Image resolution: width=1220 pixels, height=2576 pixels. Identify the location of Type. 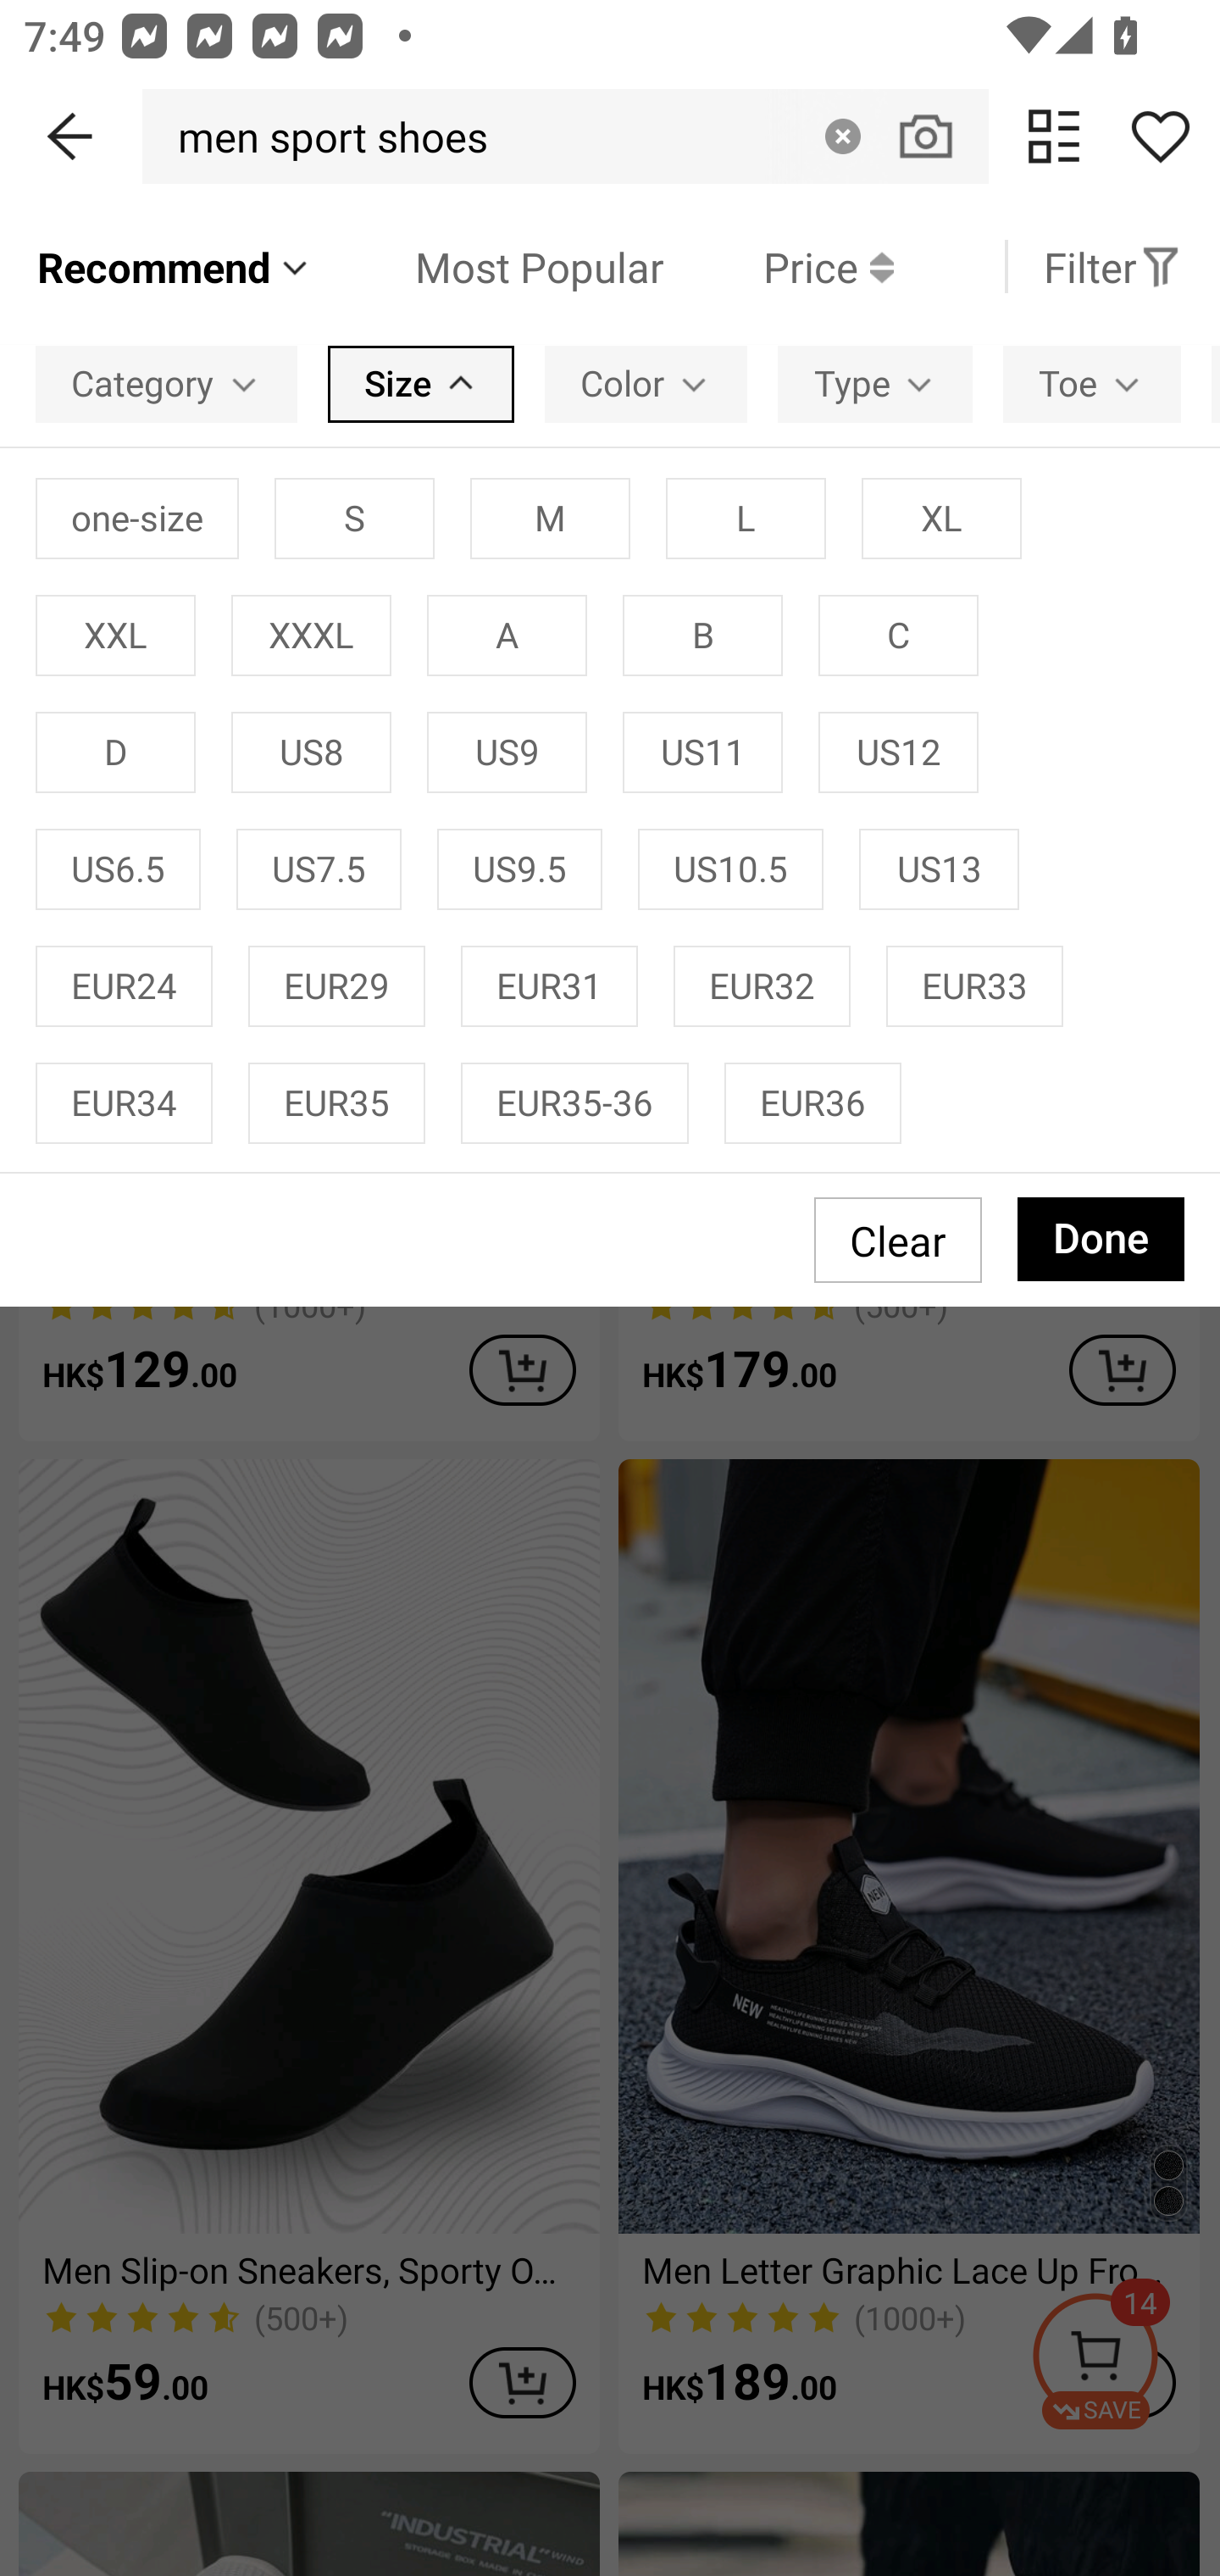
(874, 383).